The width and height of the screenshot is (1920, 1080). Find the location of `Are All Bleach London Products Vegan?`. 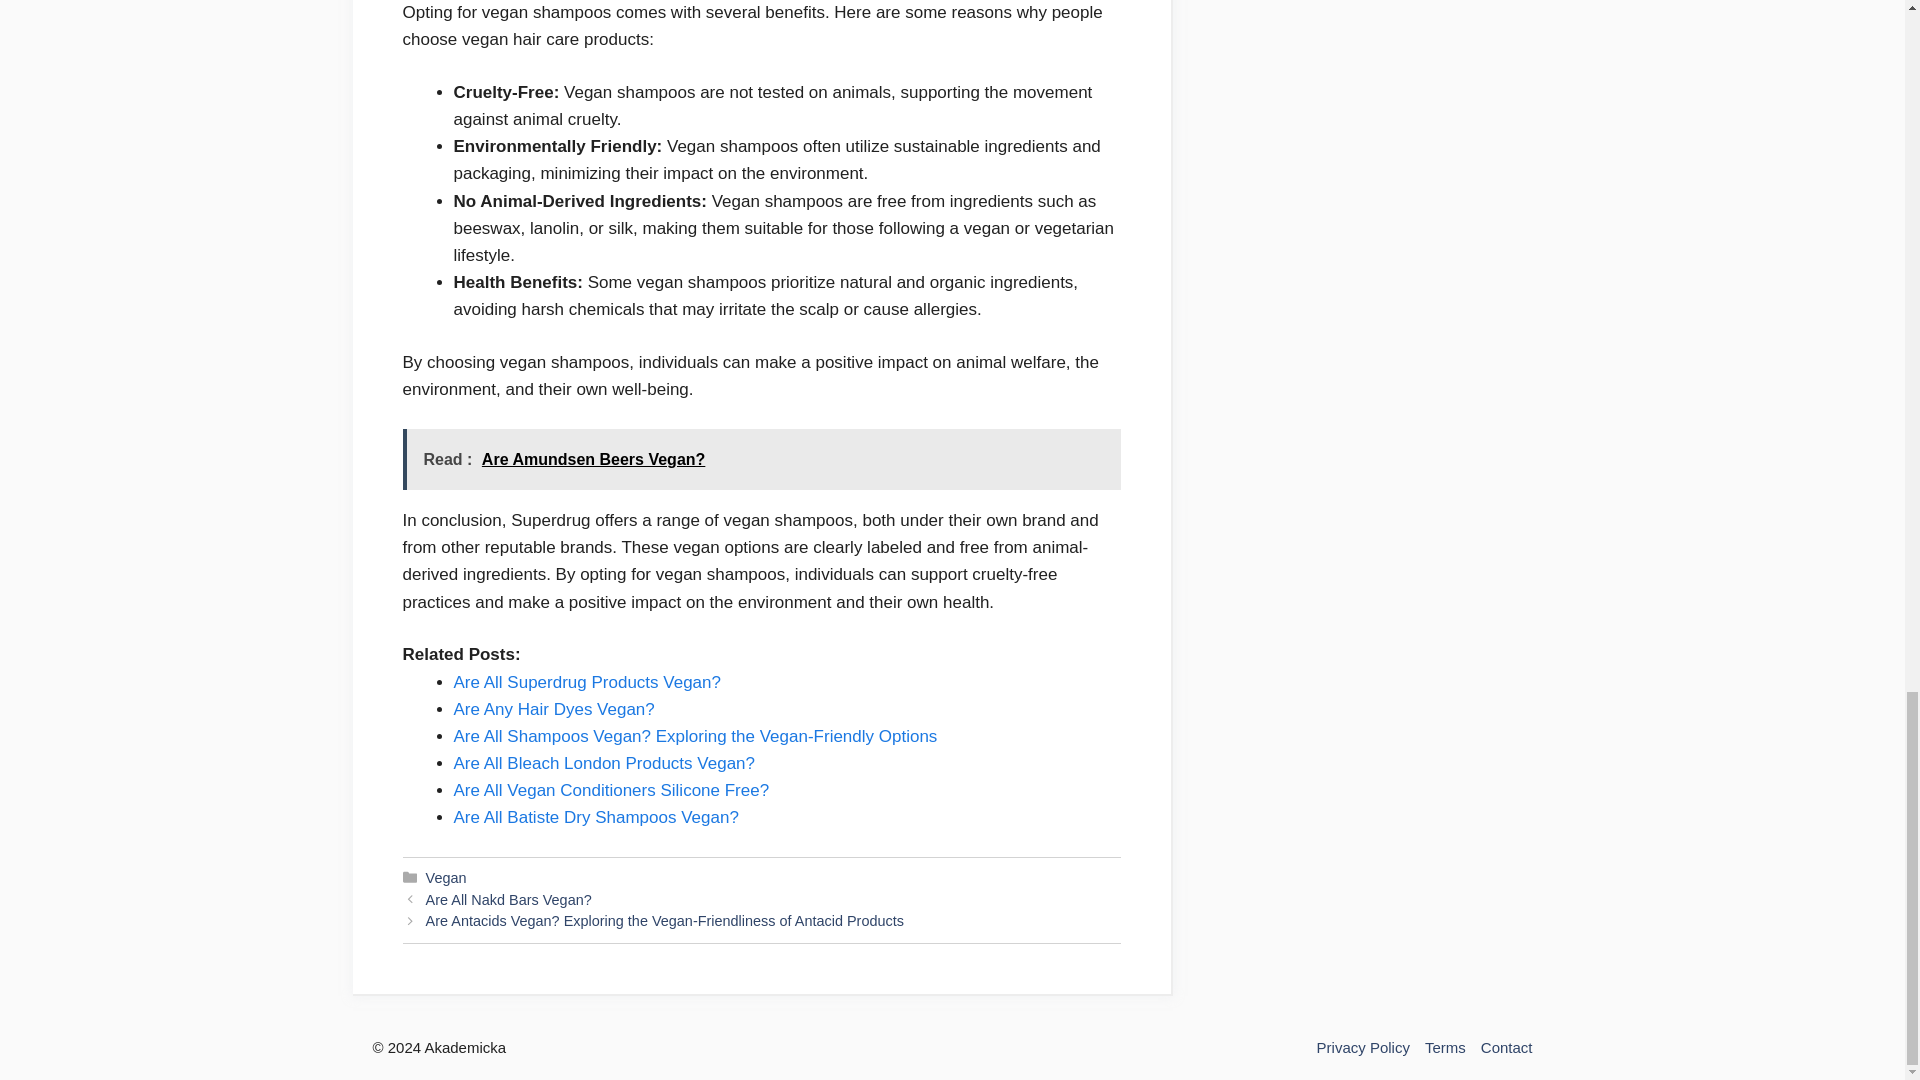

Are All Bleach London Products Vegan? is located at coordinates (604, 763).